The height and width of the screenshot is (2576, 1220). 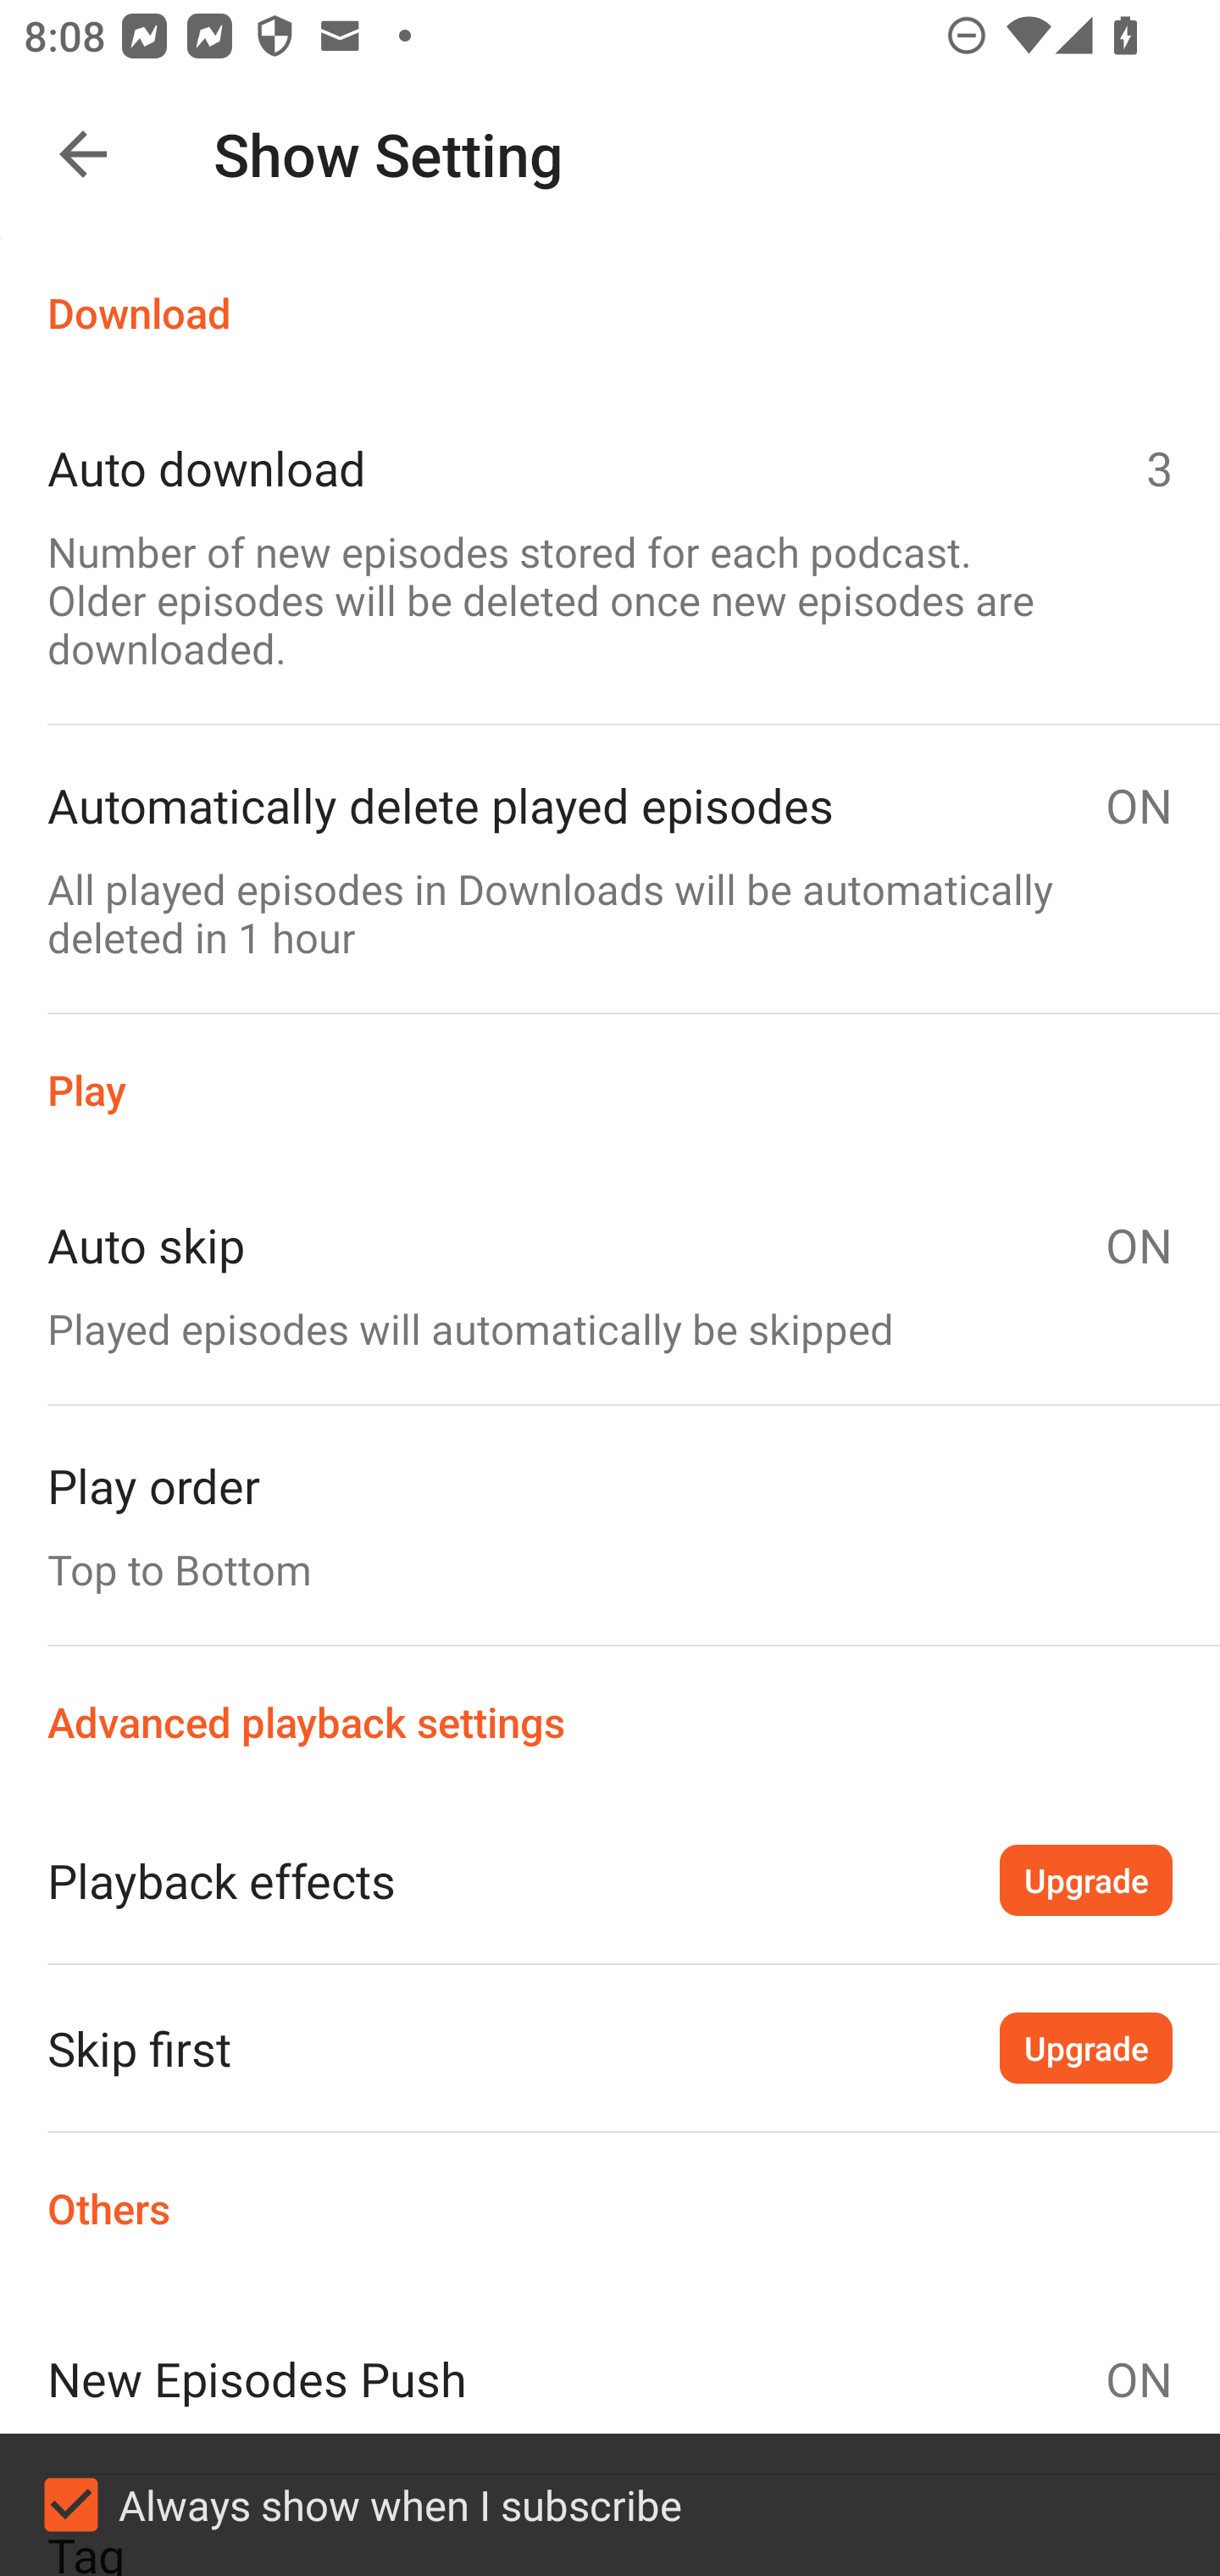 What do you see at coordinates (610, 1879) in the screenshot?
I see `Playback effects Upgrade` at bounding box center [610, 1879].